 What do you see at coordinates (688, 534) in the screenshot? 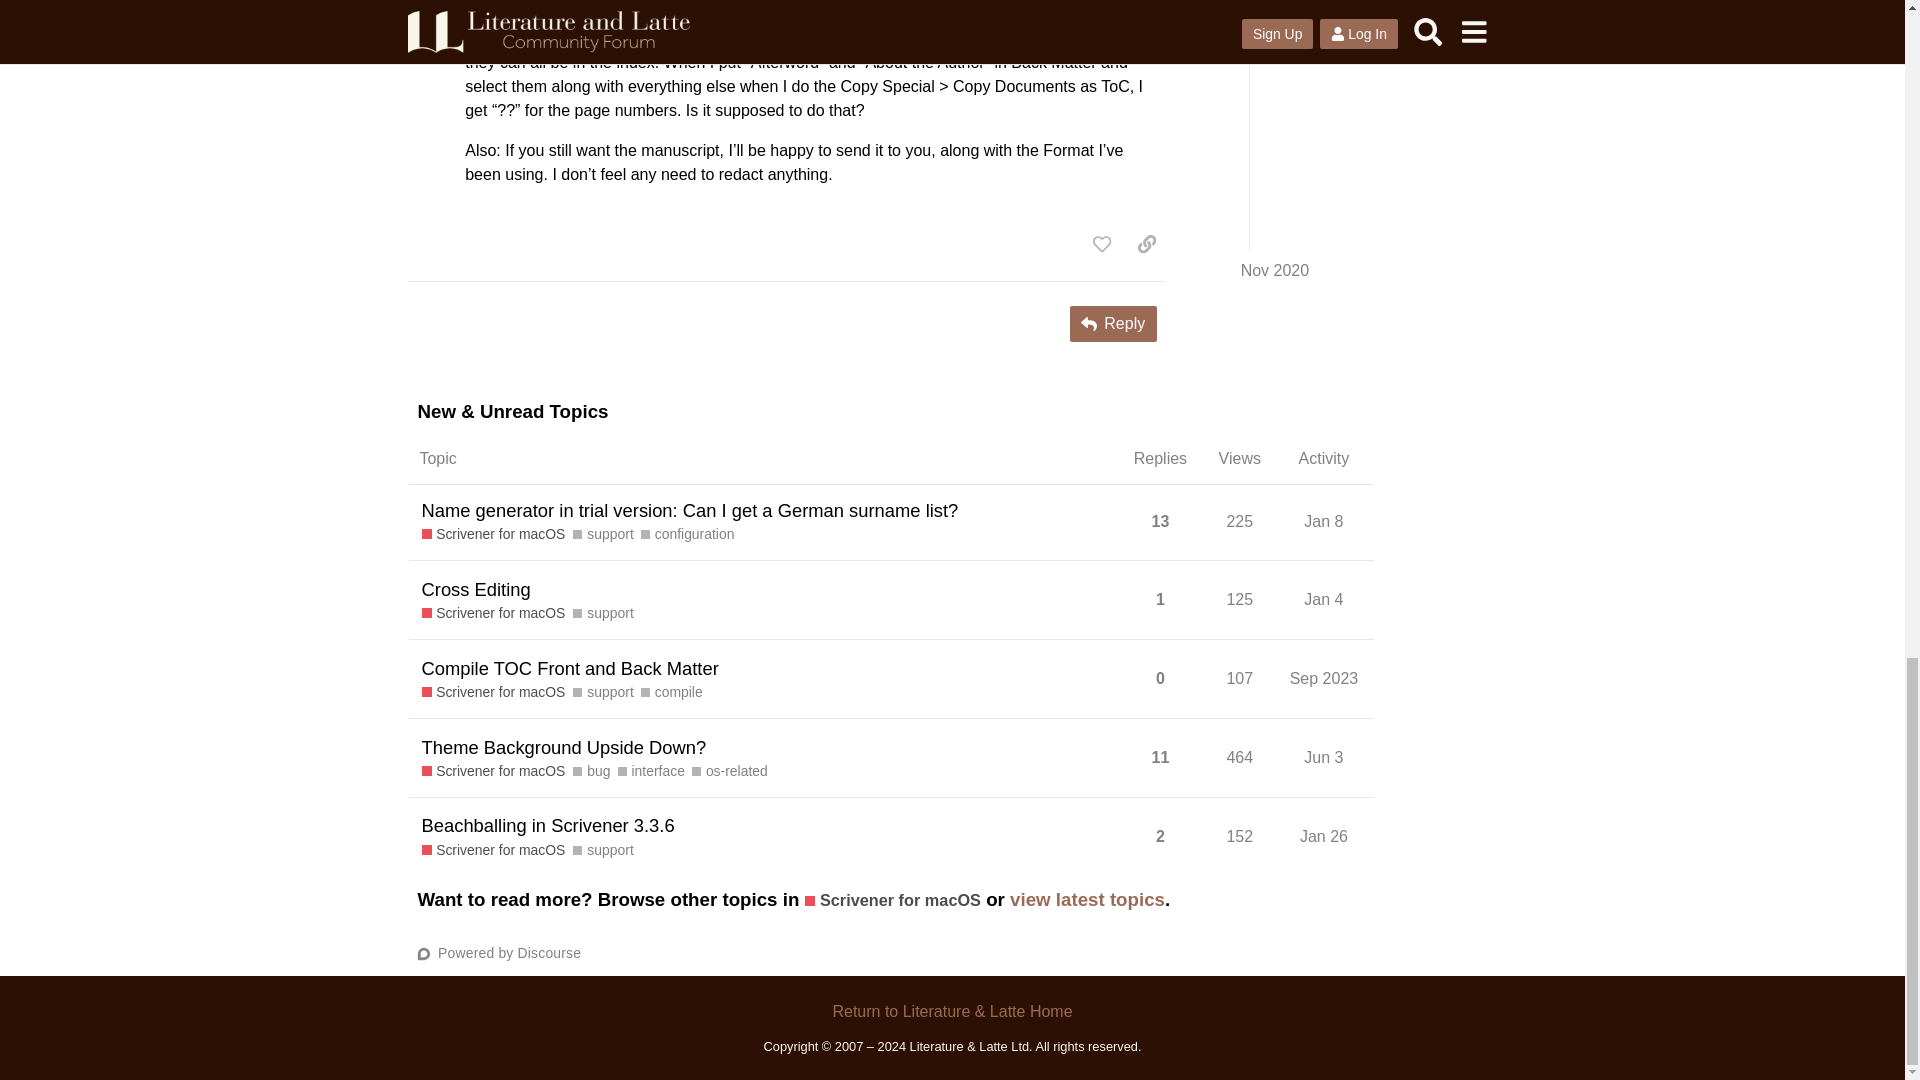
I see `configuration` at bounding box center [688, 534].